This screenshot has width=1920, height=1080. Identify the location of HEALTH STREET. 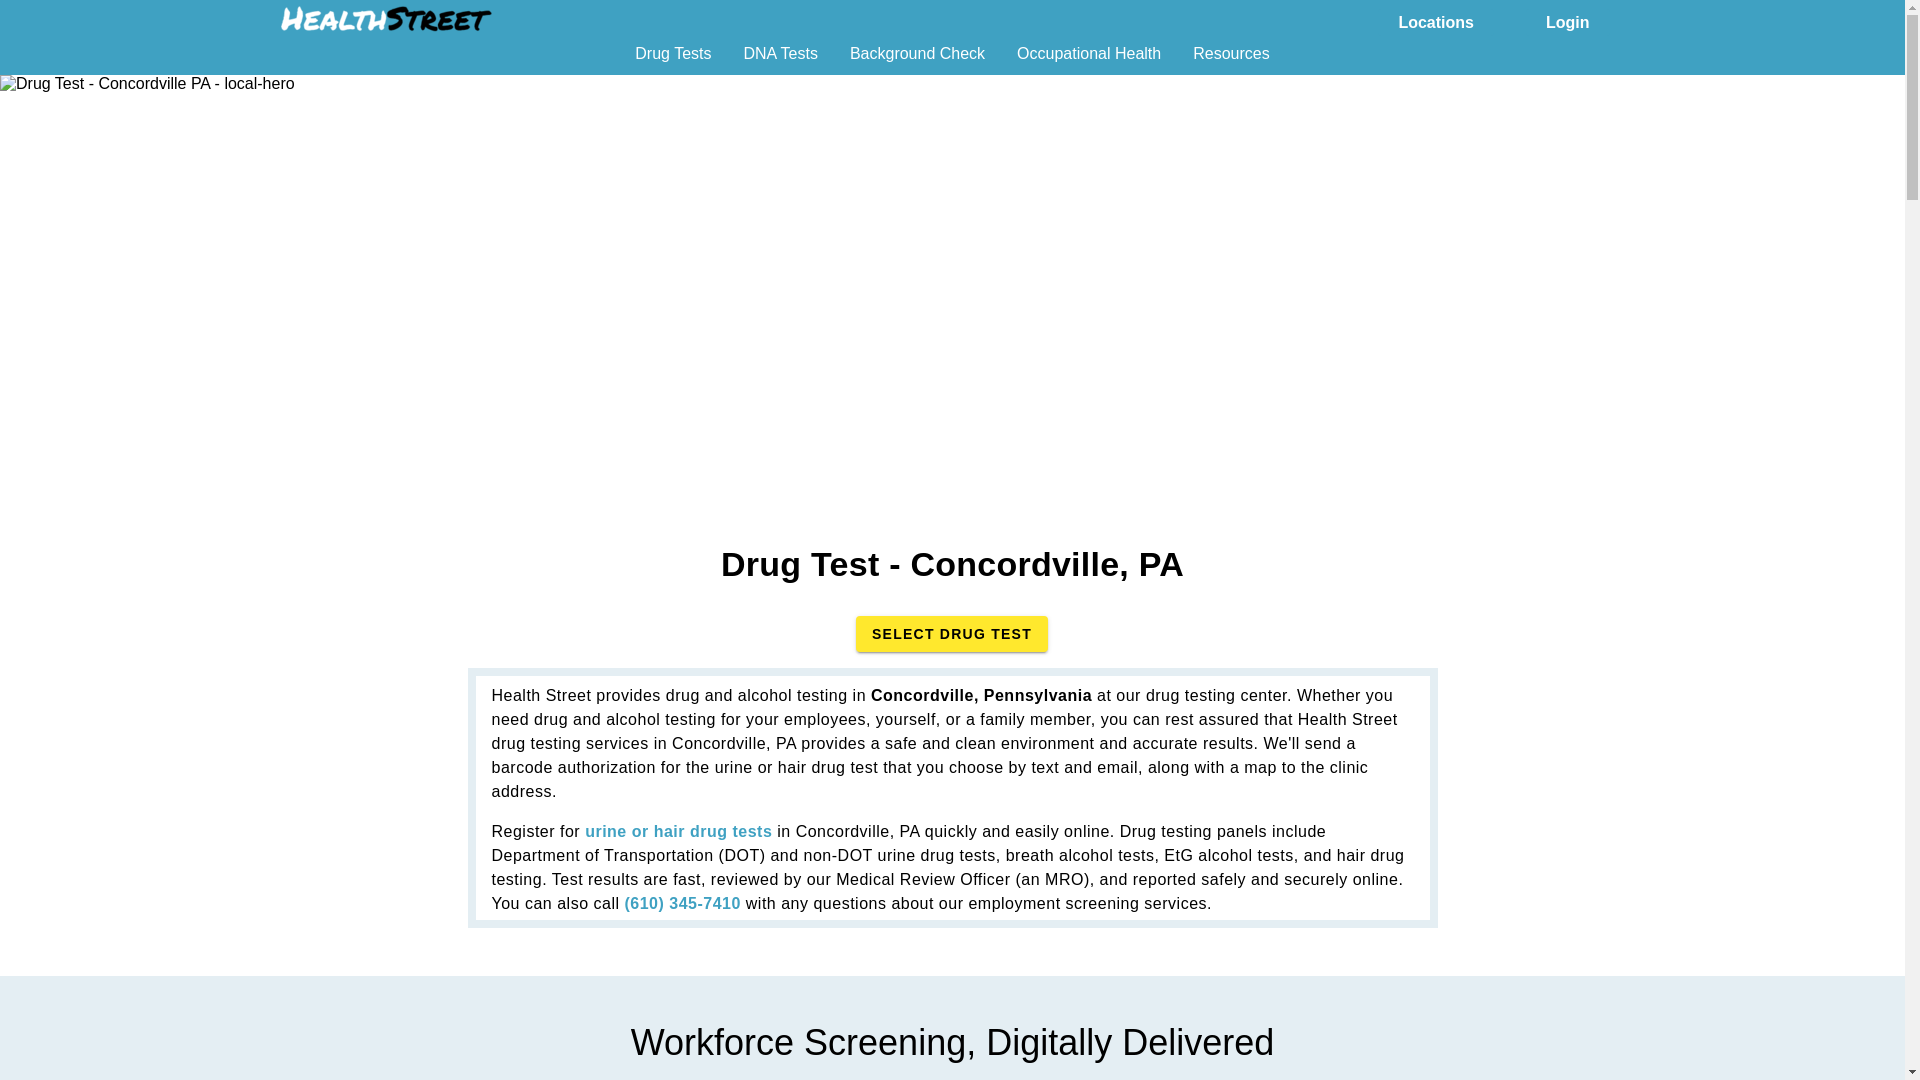
(386, 19).